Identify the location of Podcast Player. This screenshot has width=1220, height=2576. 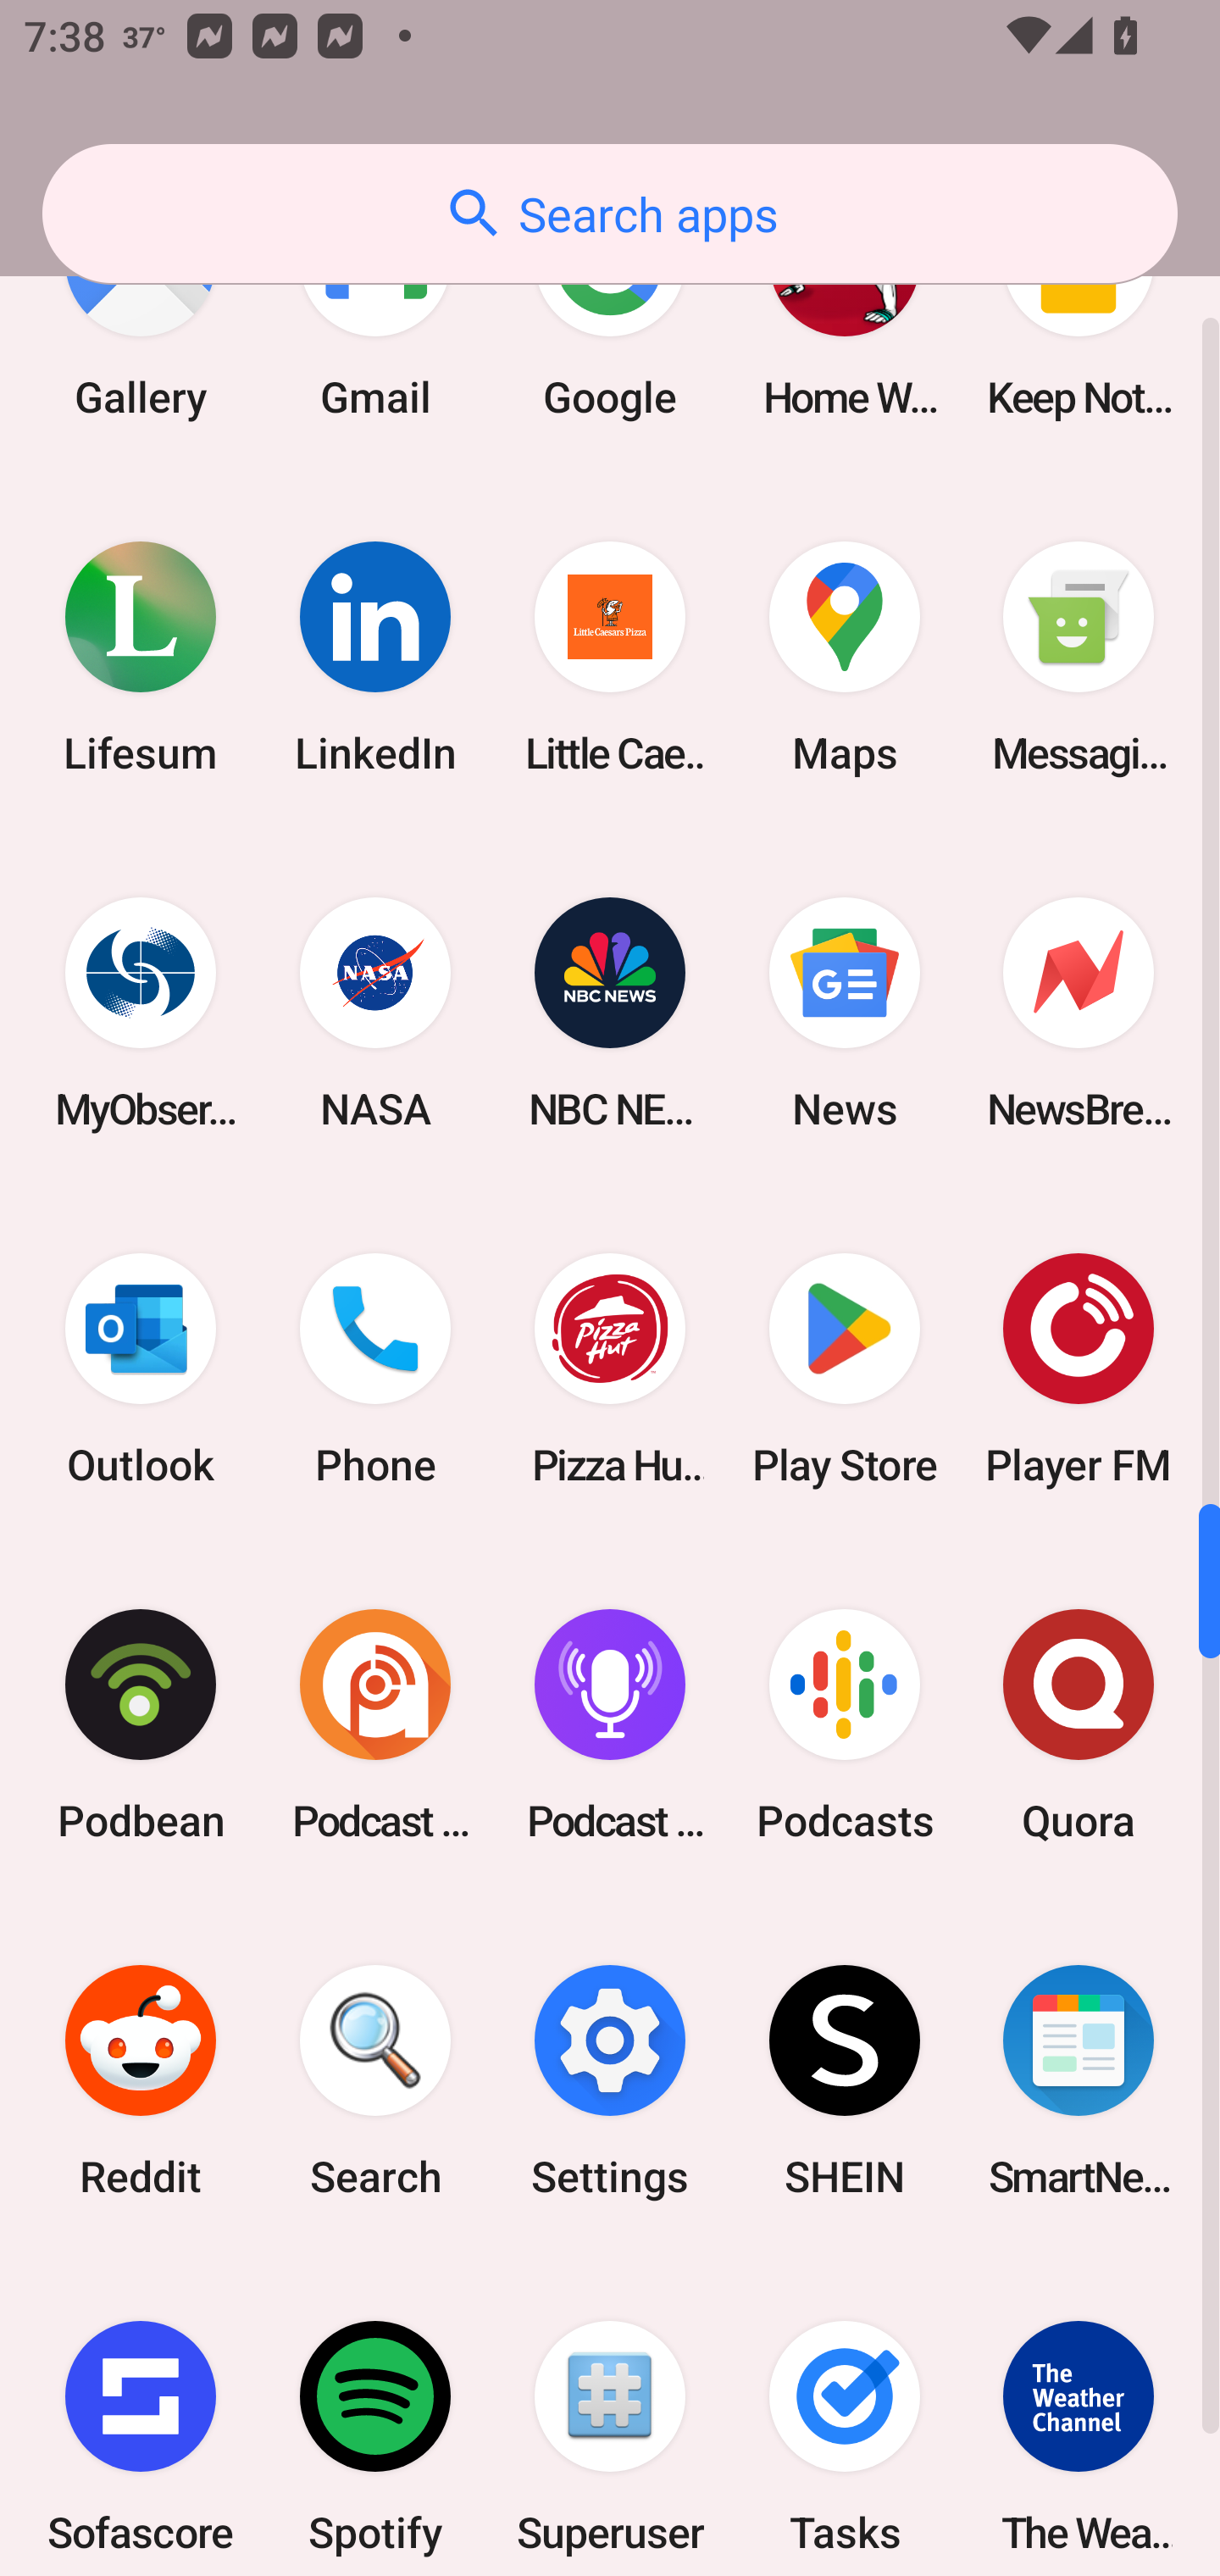
(610, 1725).